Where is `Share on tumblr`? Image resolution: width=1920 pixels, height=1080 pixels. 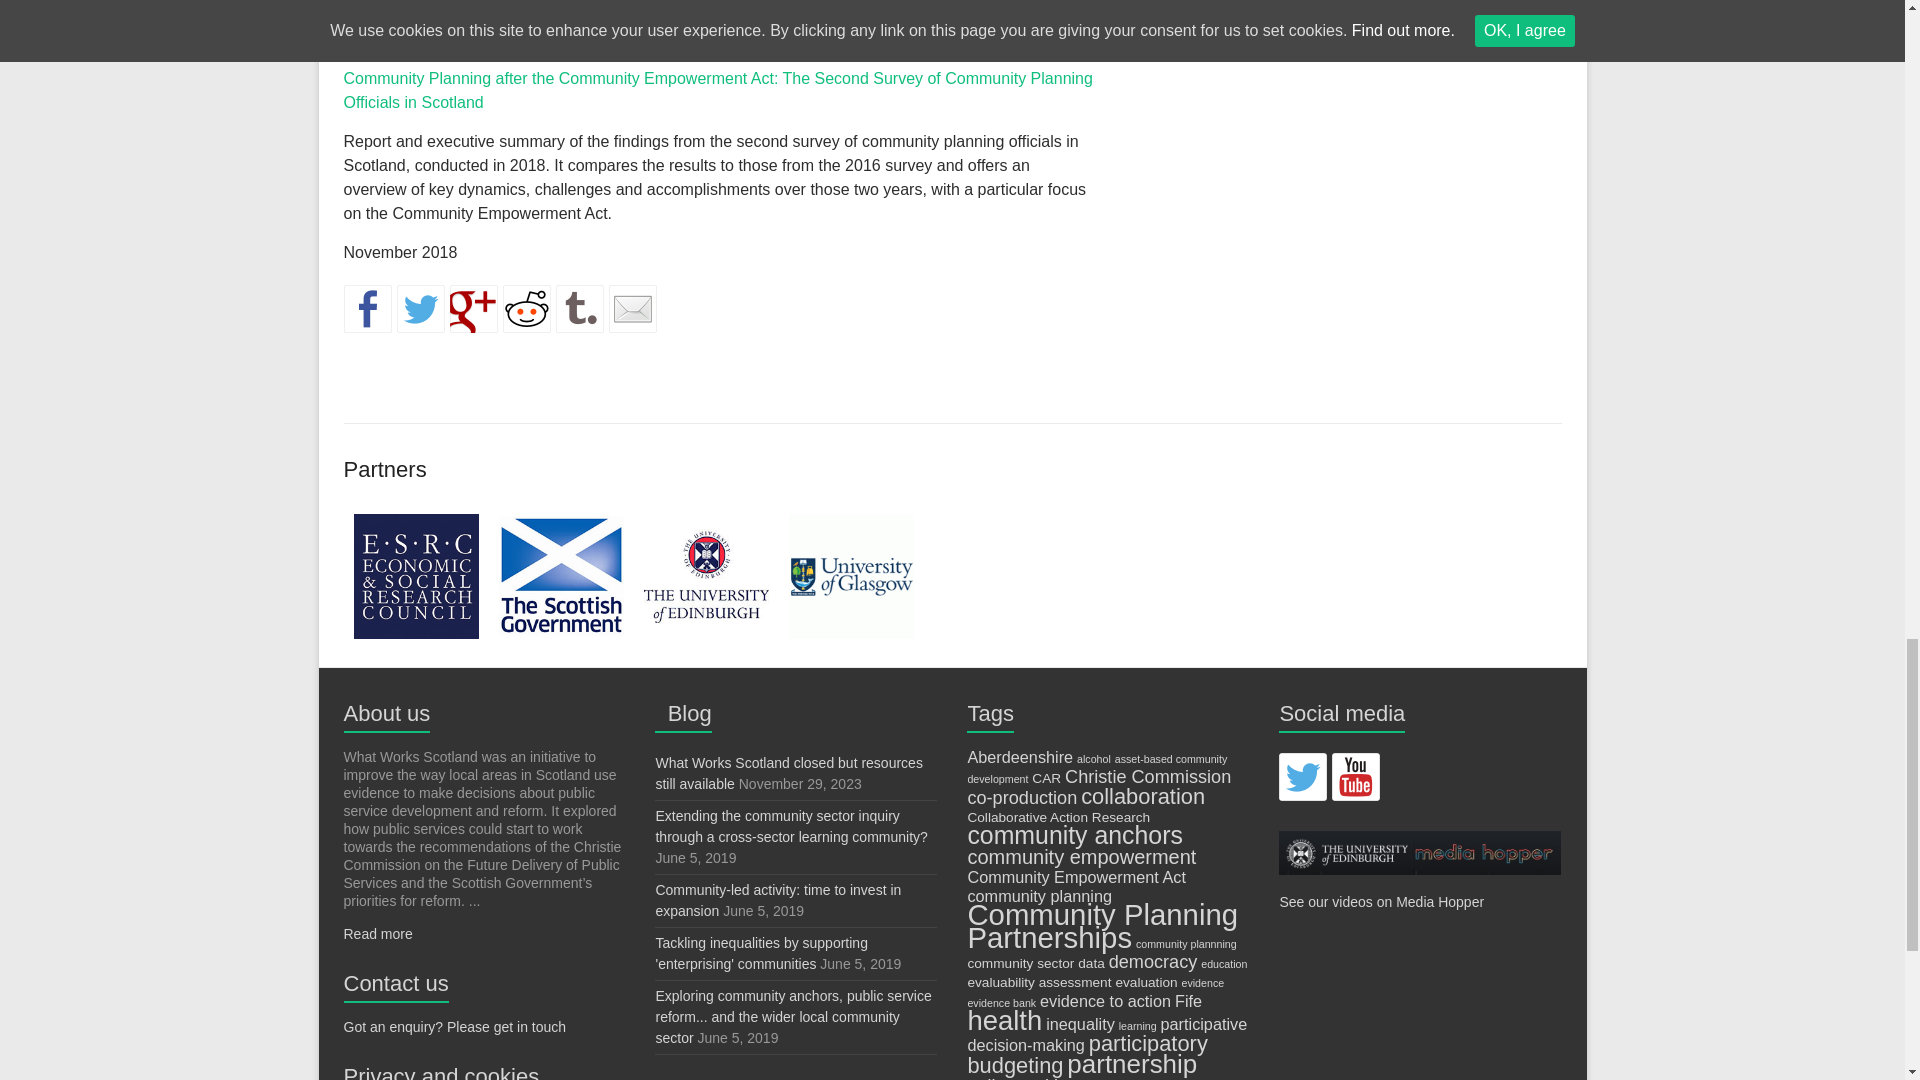 Share on tumblr is located at coordinates (580, 308).